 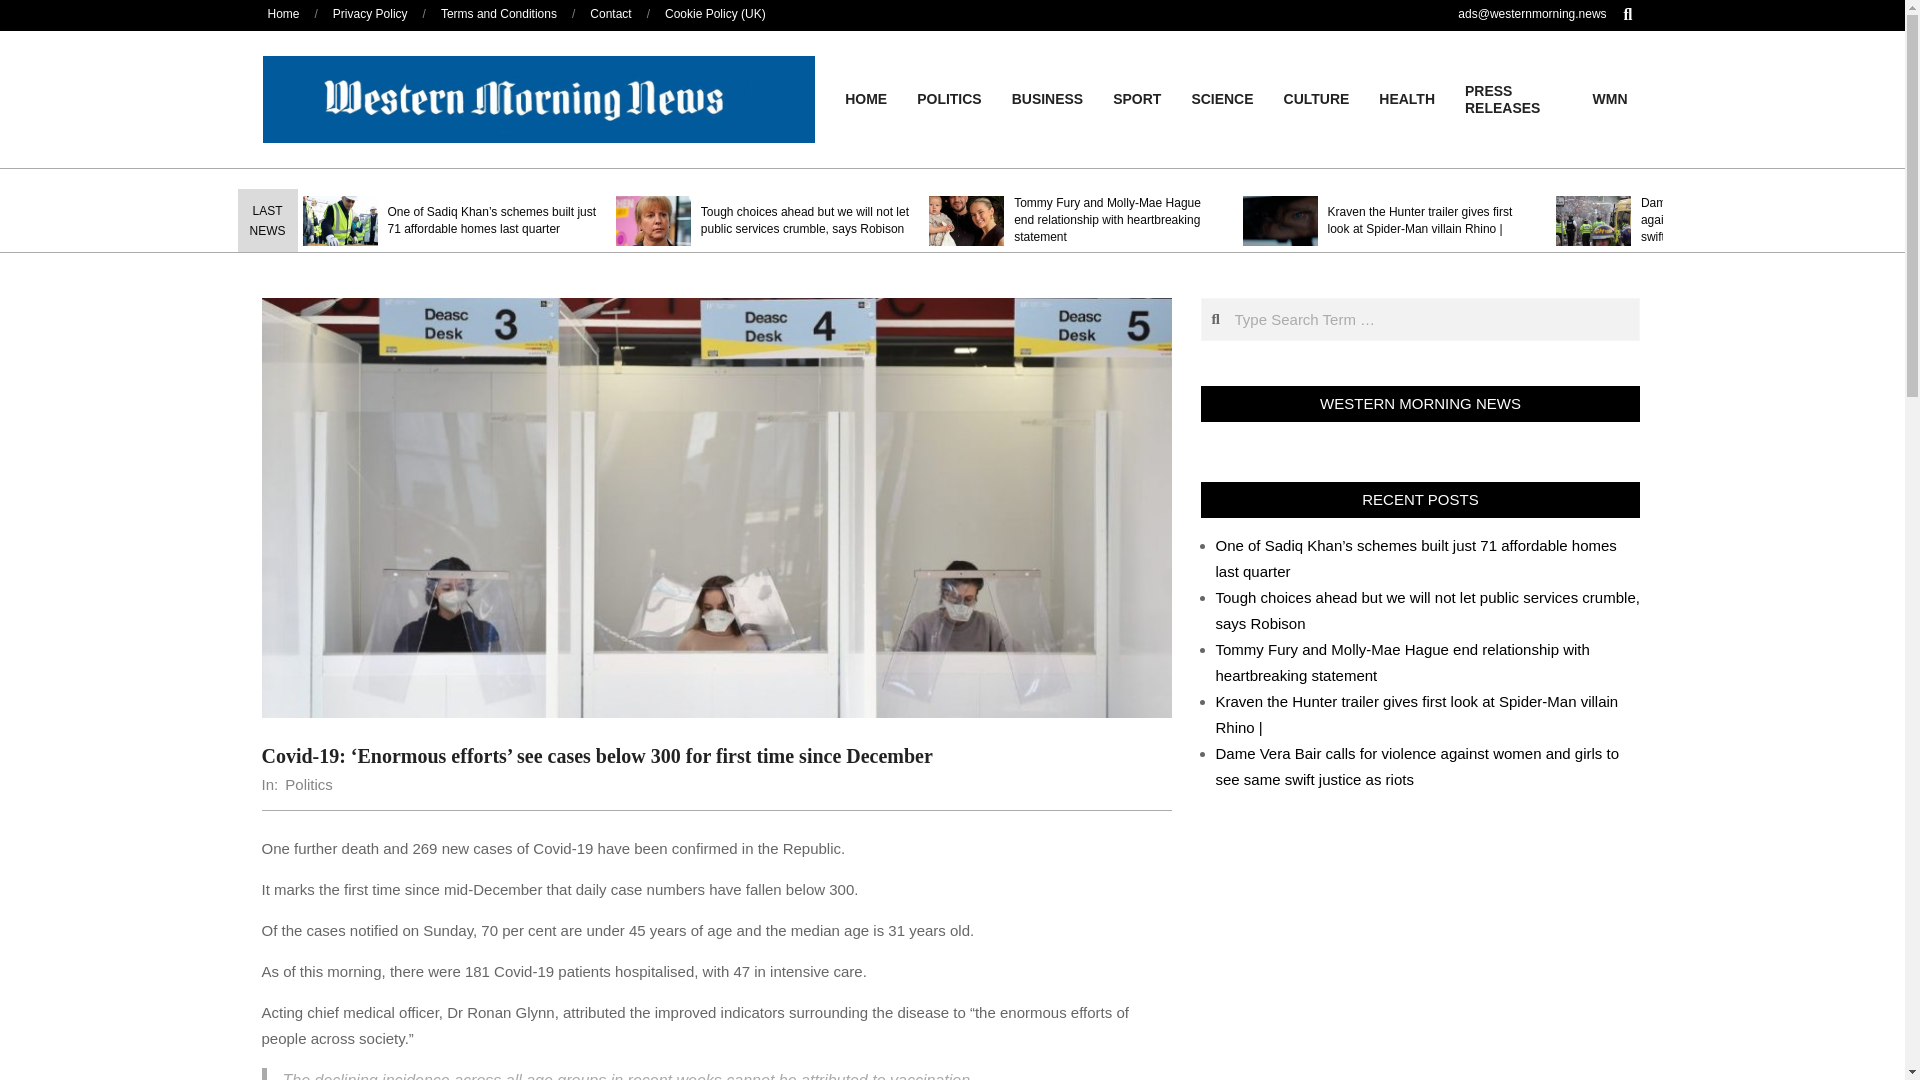 I want to click on Terms and Conditions, so click(x=498, y=13).